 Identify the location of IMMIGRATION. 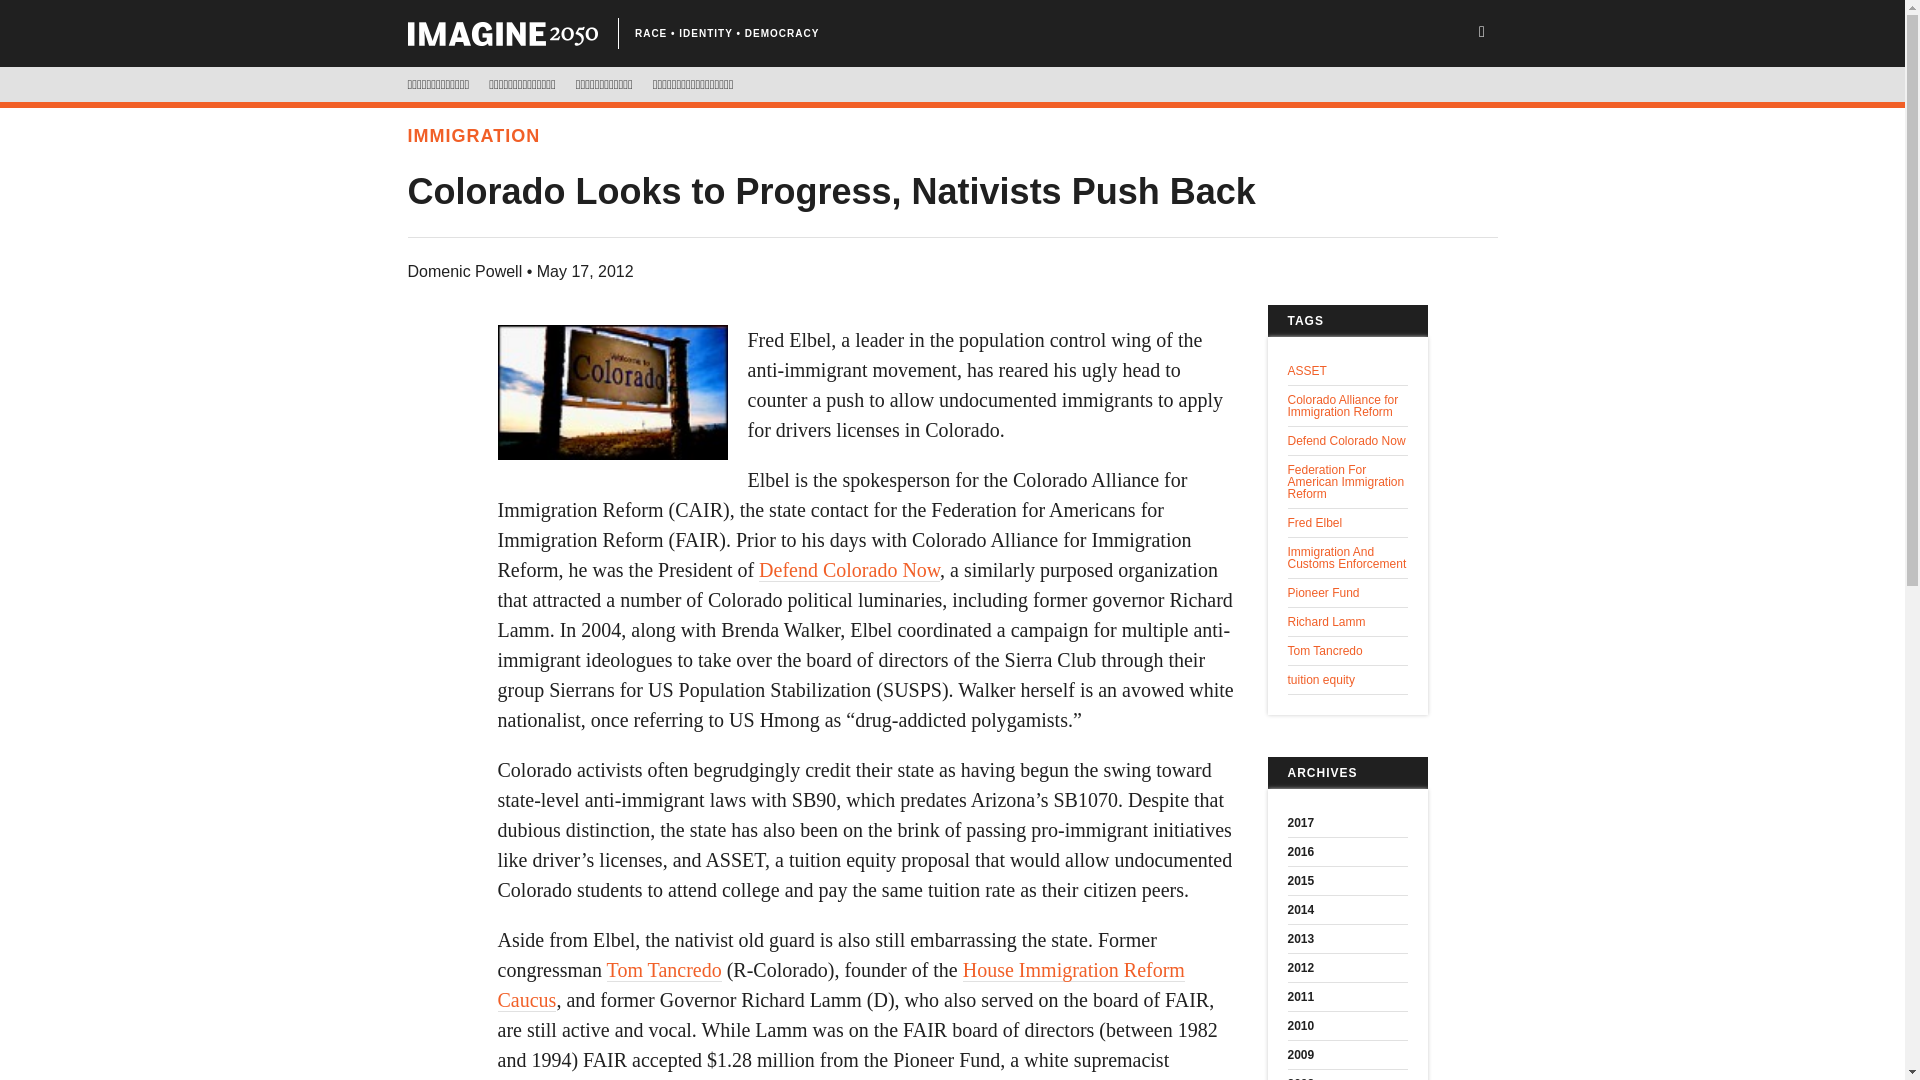
(474, 136).